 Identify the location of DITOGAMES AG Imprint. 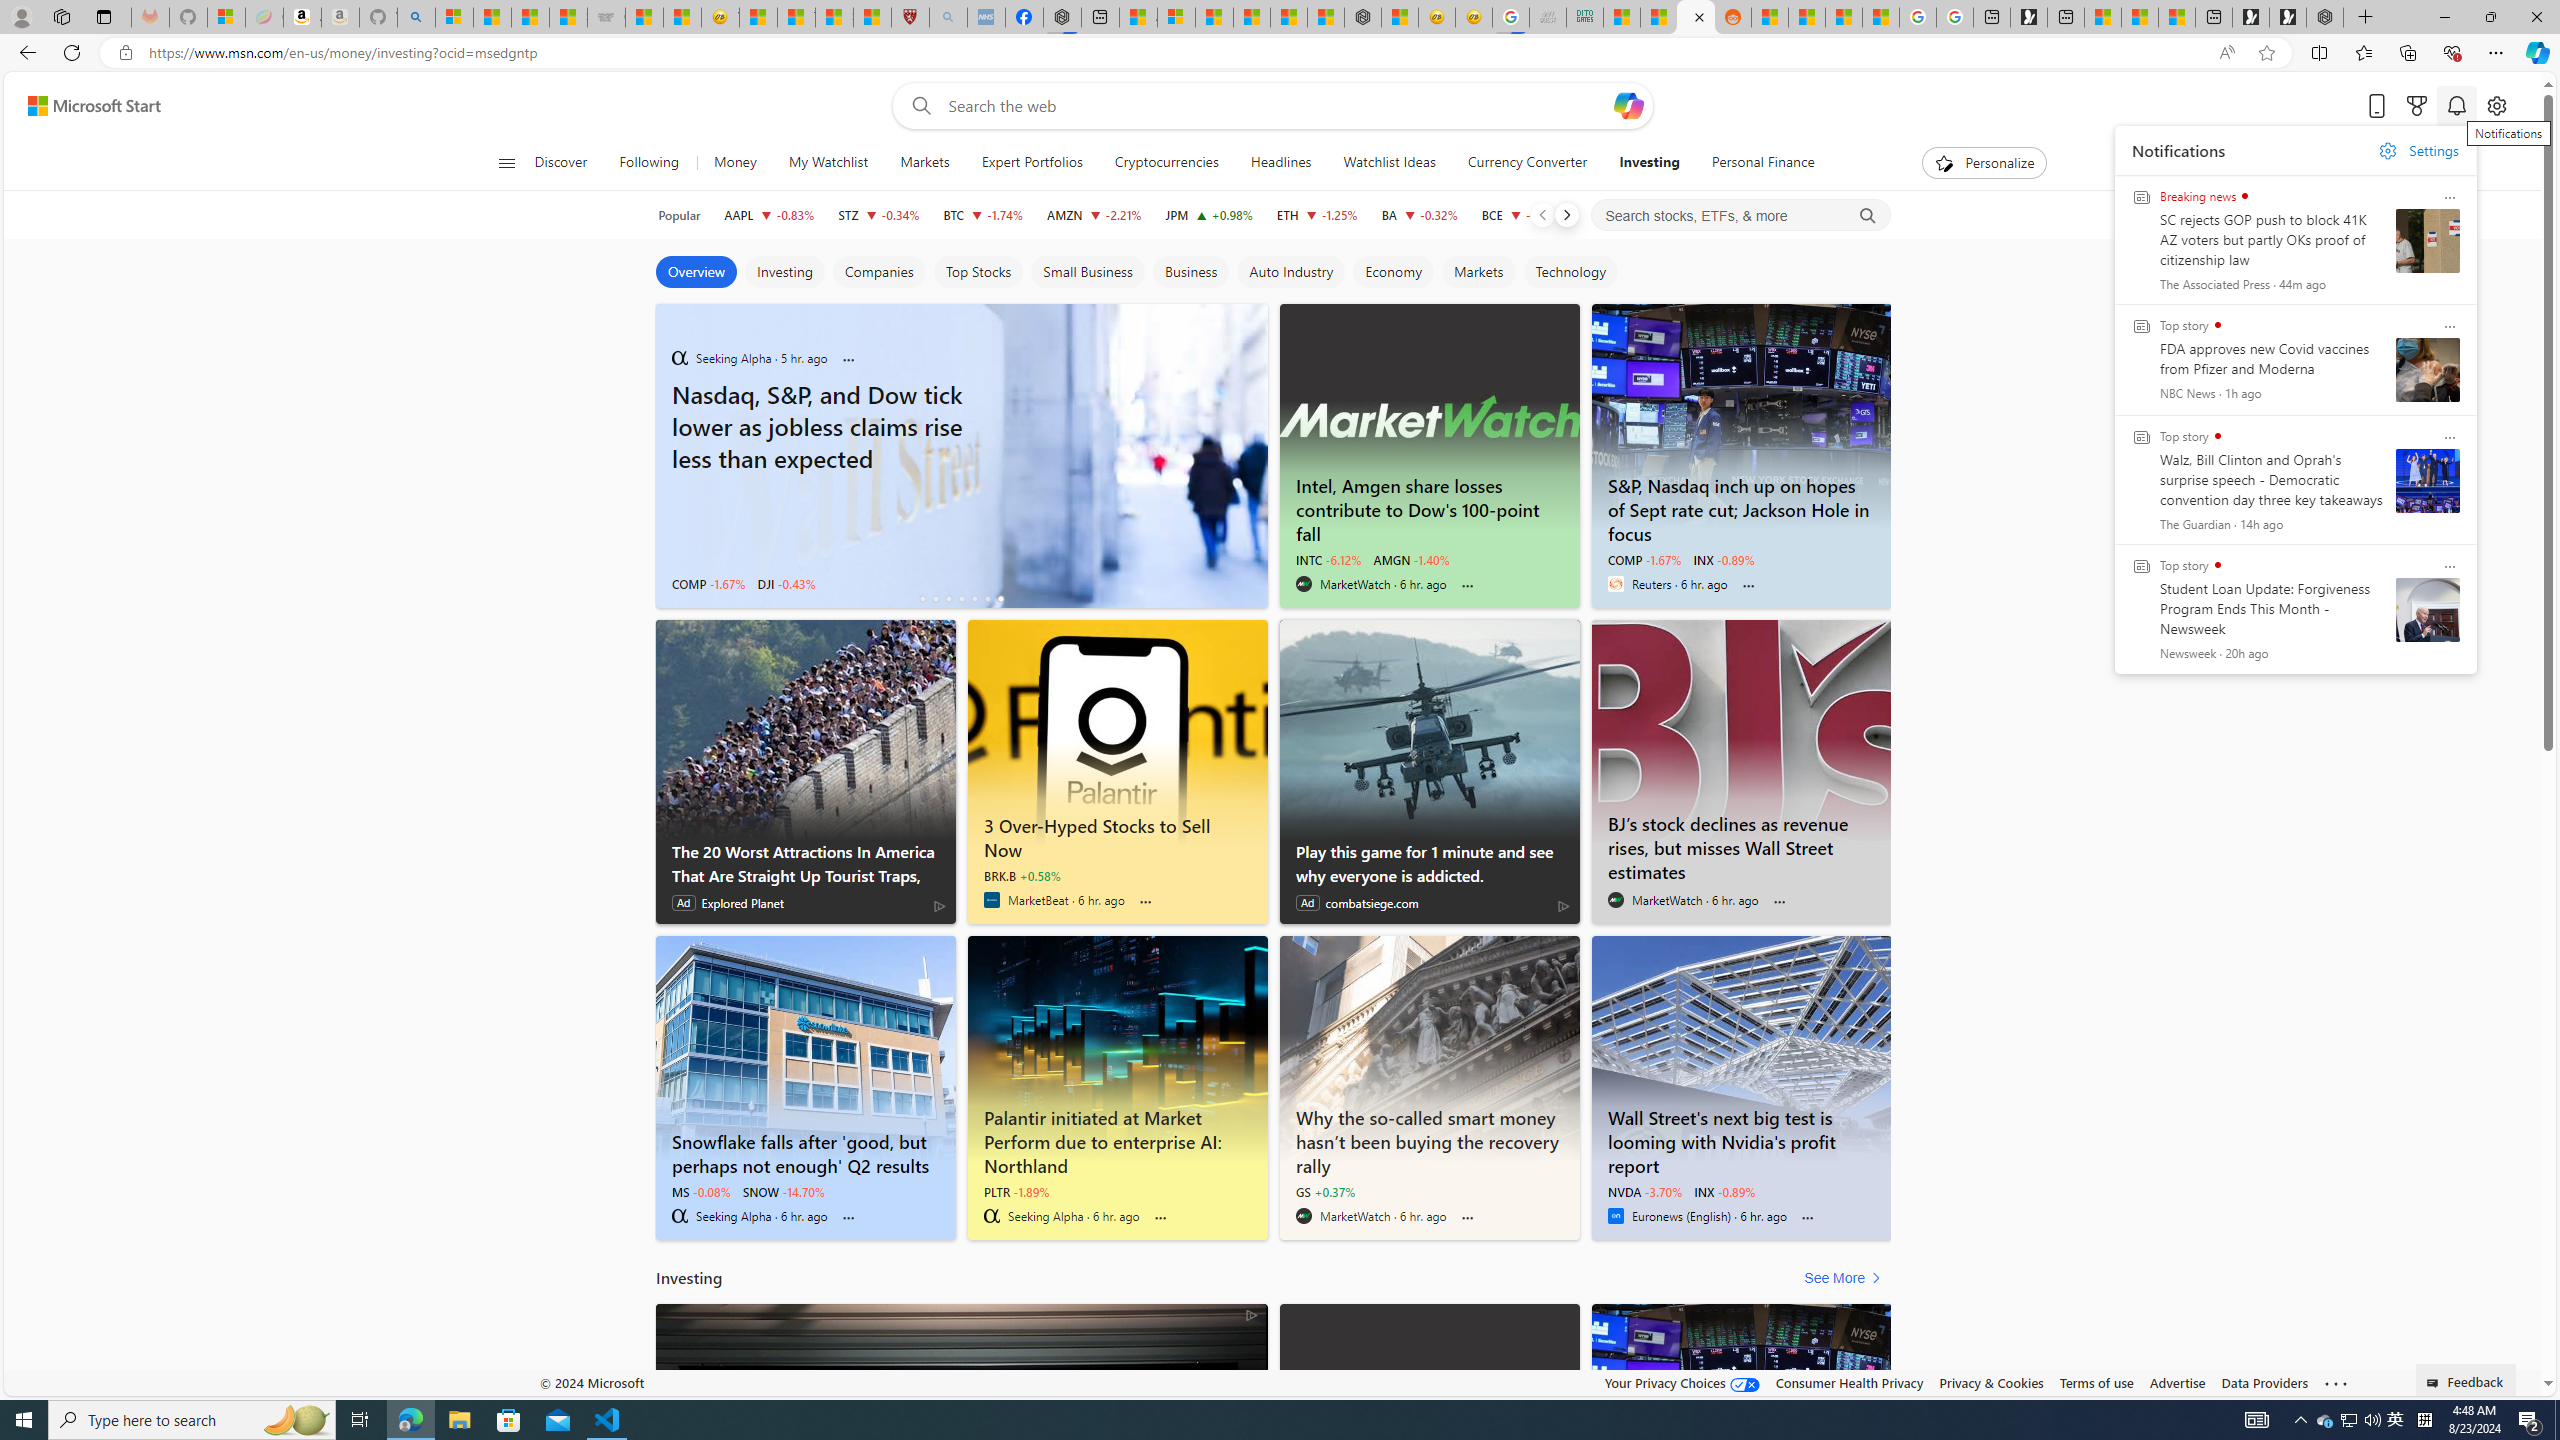
(1586, 17).